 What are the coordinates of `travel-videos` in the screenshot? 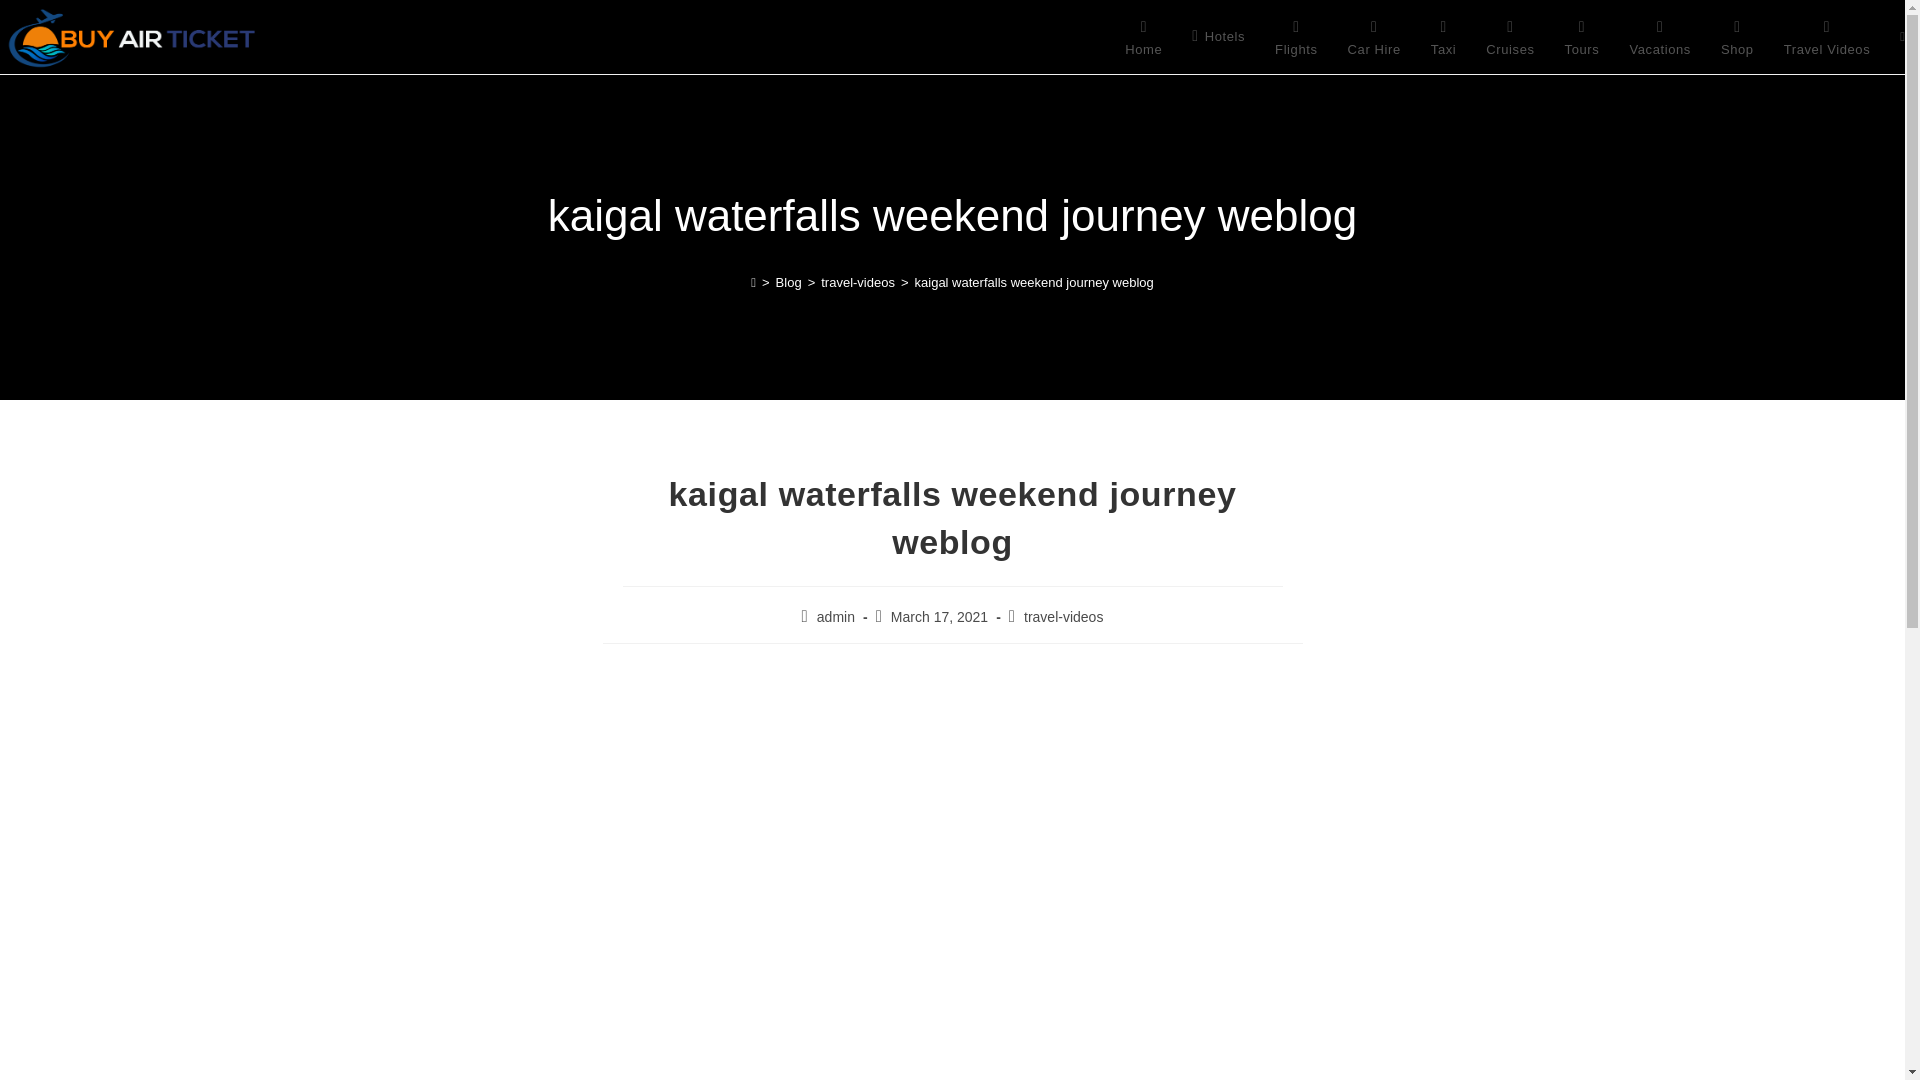 It's located at (858, 282).